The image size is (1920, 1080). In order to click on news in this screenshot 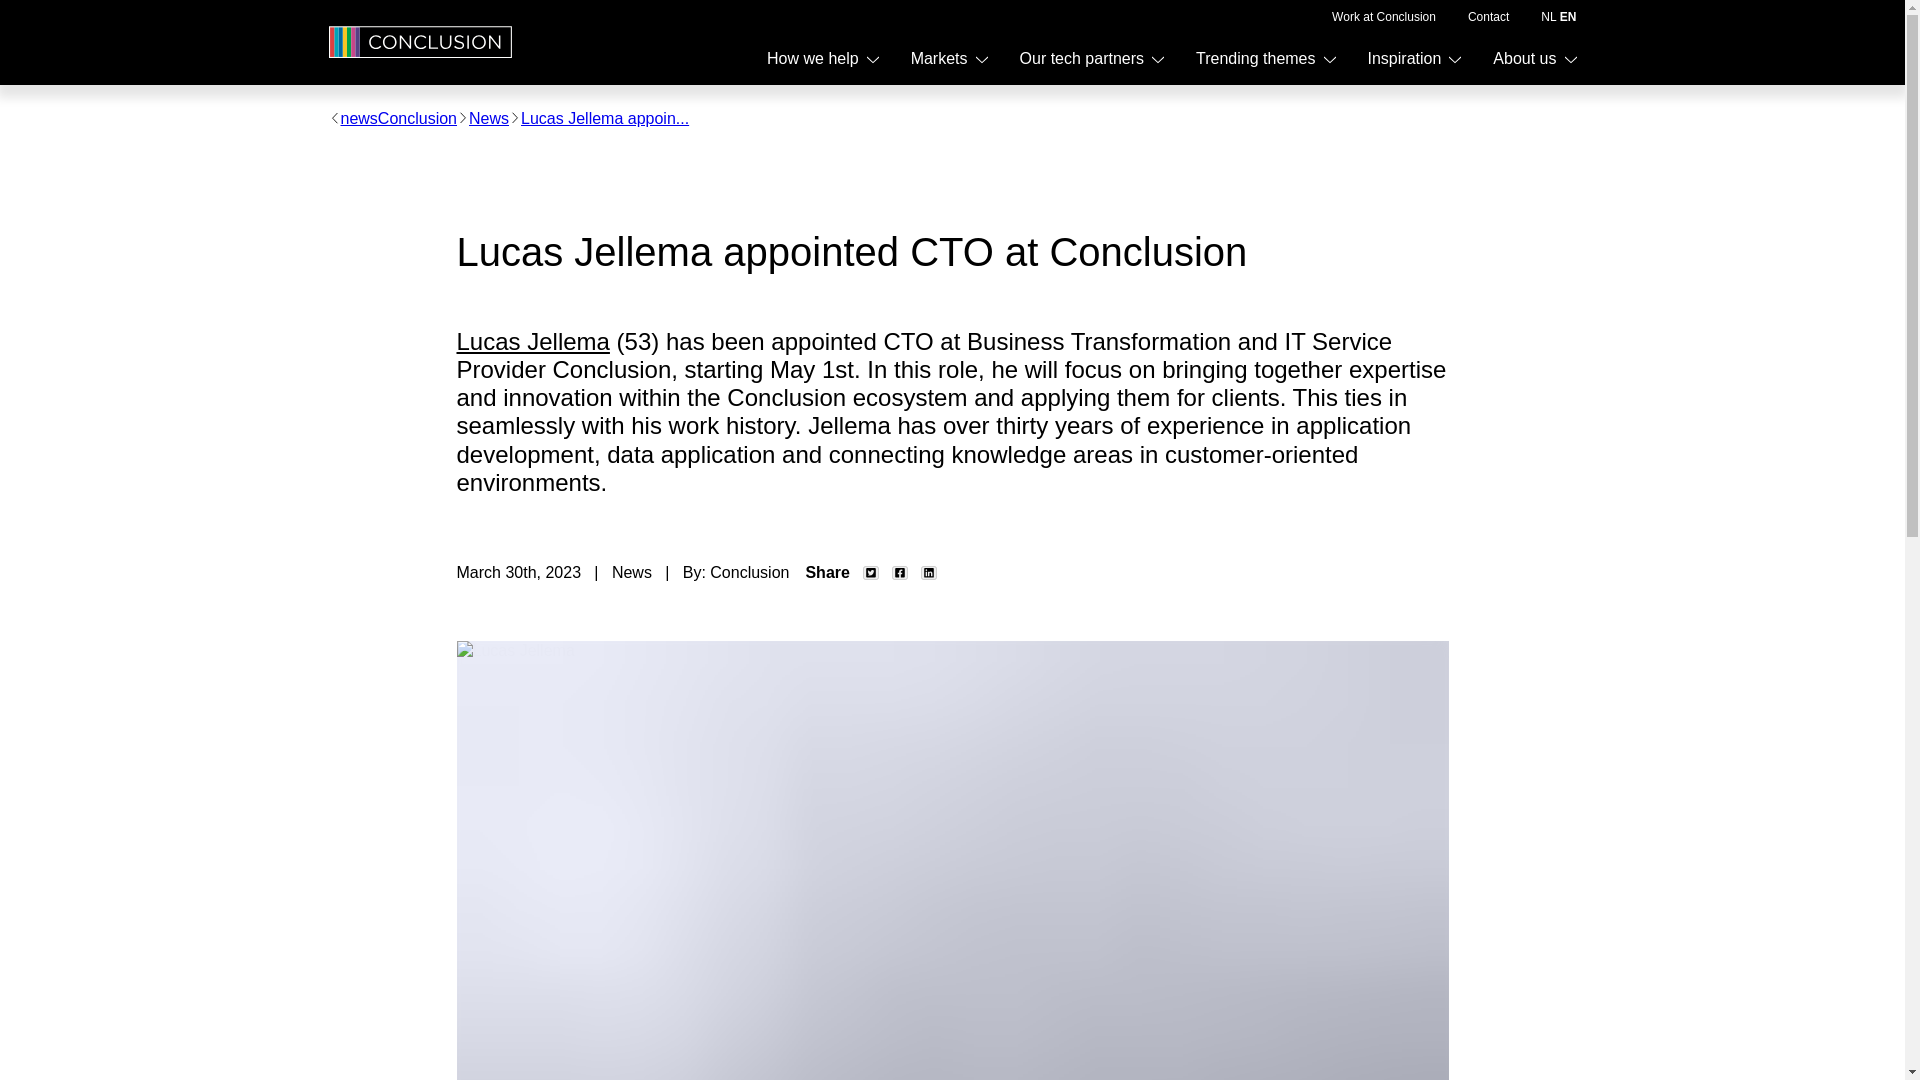, I will do `click(358, 118)`.